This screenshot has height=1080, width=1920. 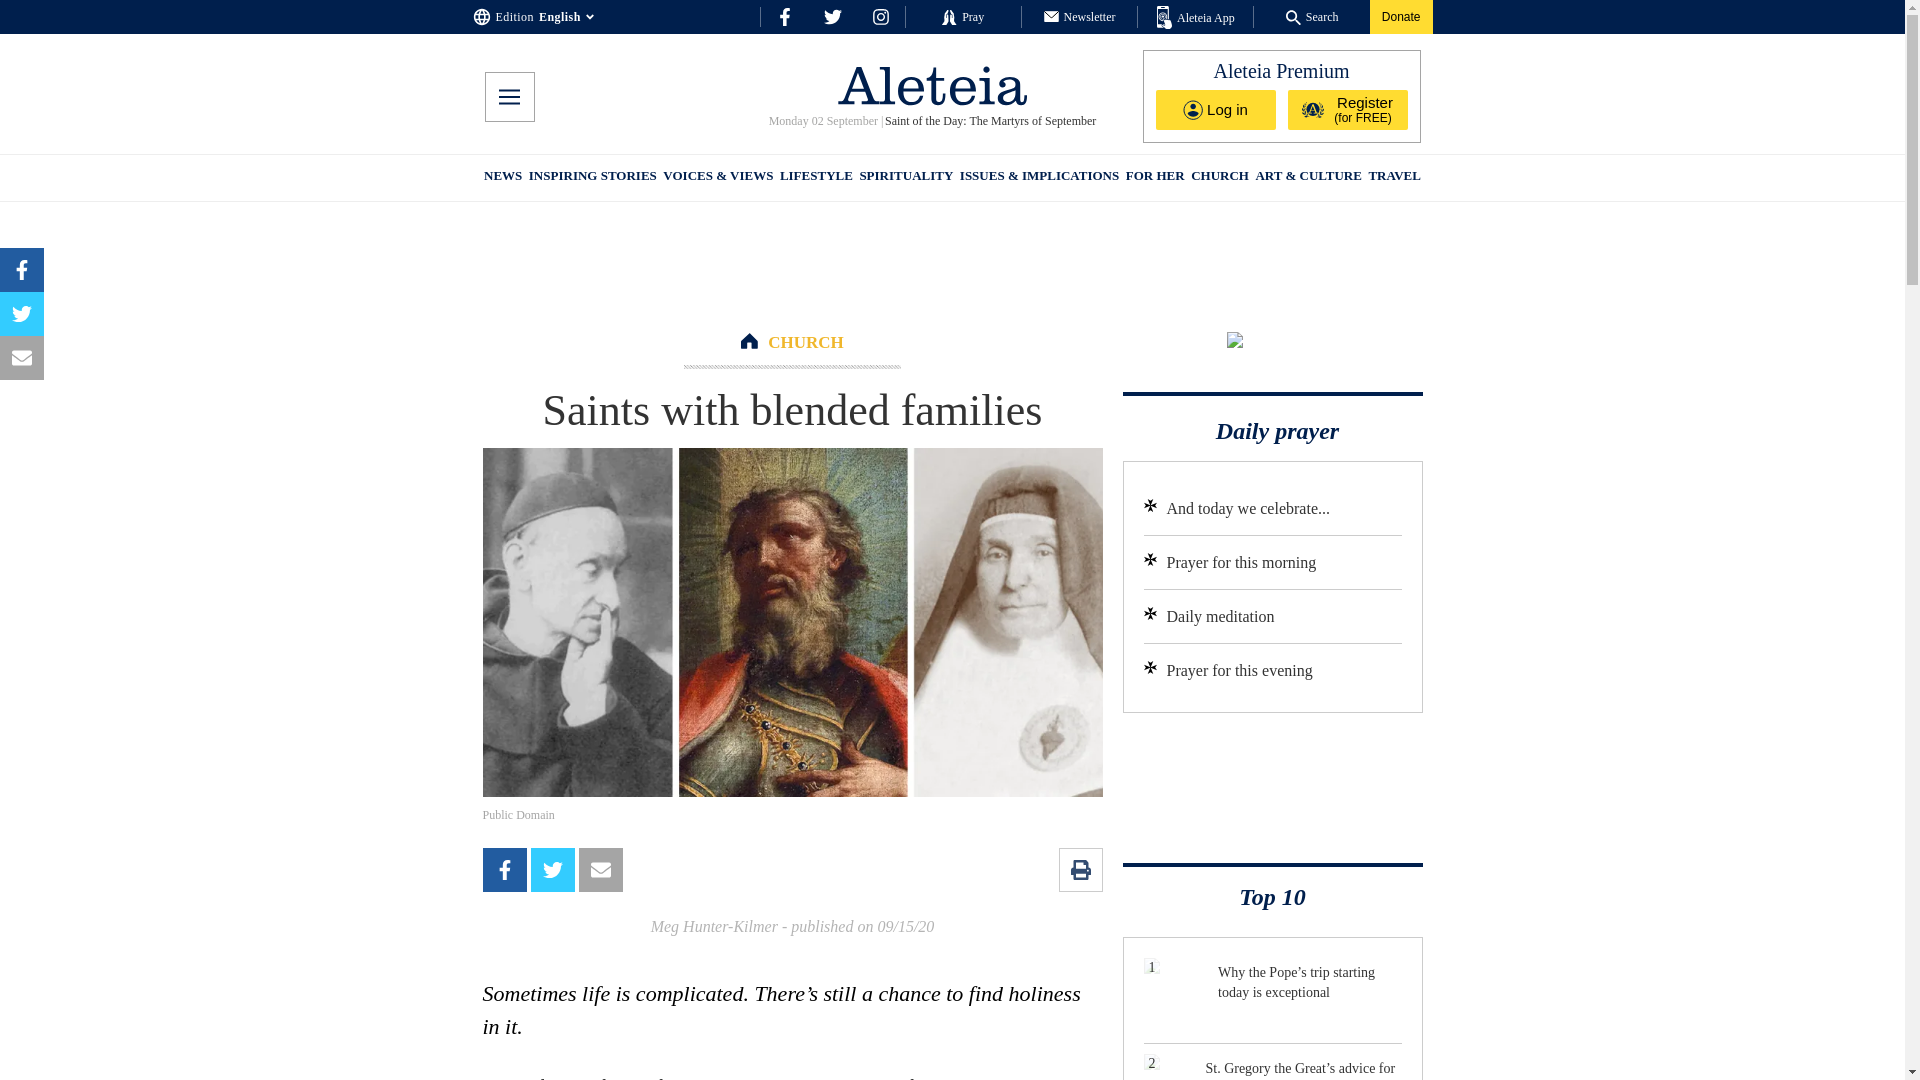 I want to click on CHURCH, so click(x=806, y=342).